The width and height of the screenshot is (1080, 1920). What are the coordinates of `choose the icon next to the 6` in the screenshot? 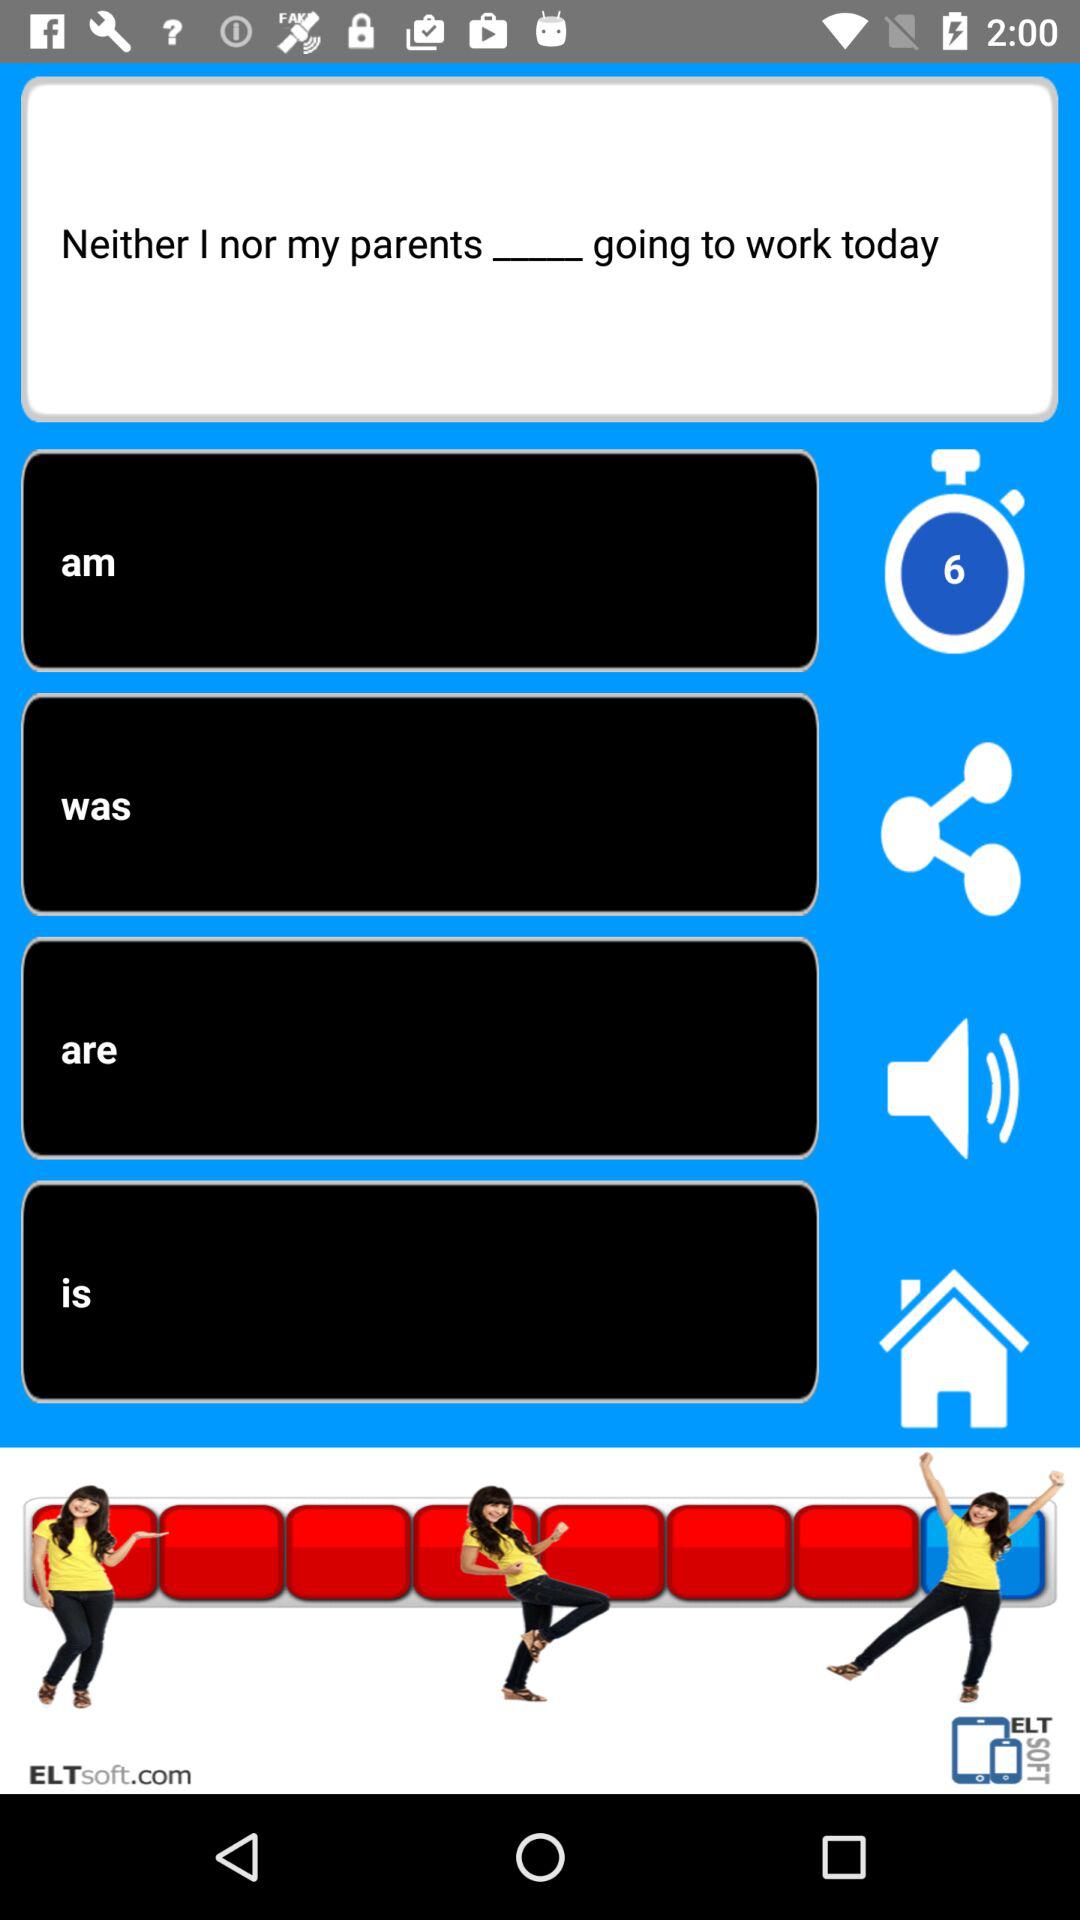 It's located at (420, 804).